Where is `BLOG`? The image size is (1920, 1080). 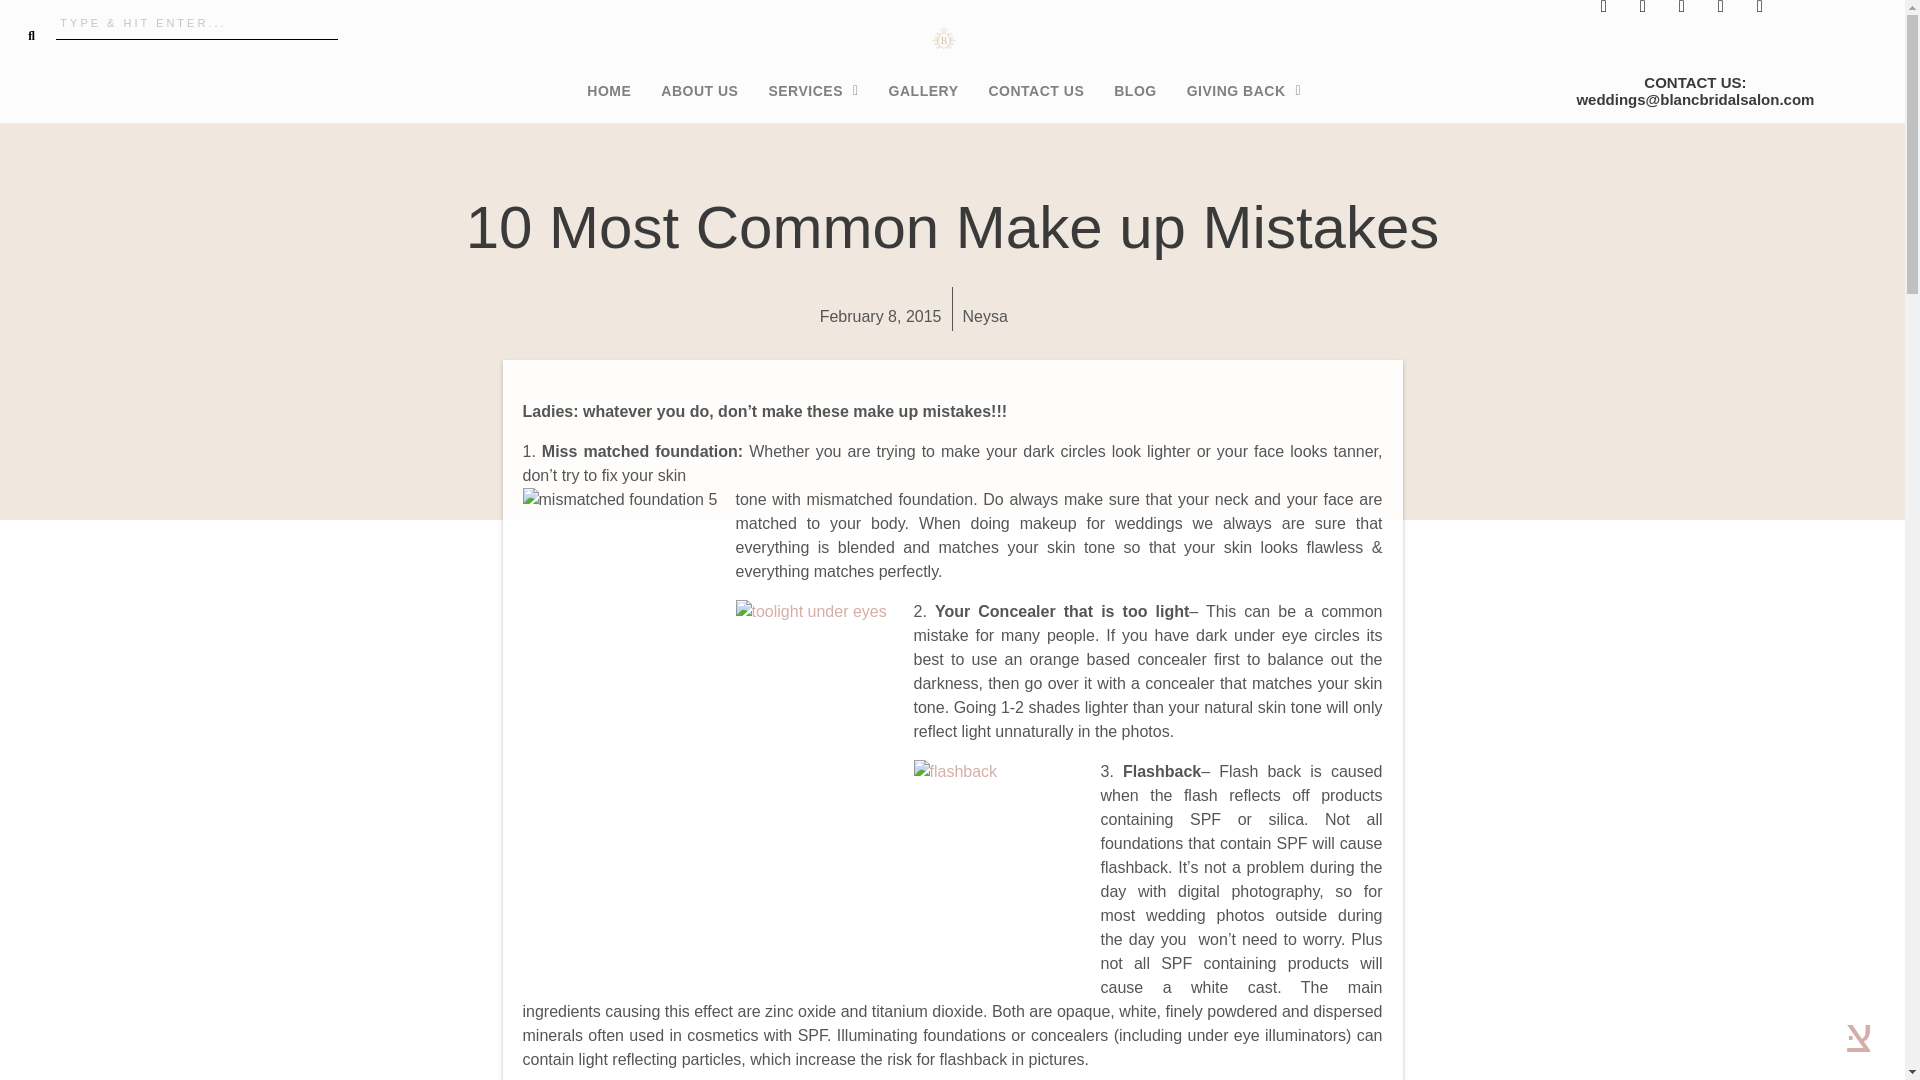 BLOG is located at coordinates (1134, 91).